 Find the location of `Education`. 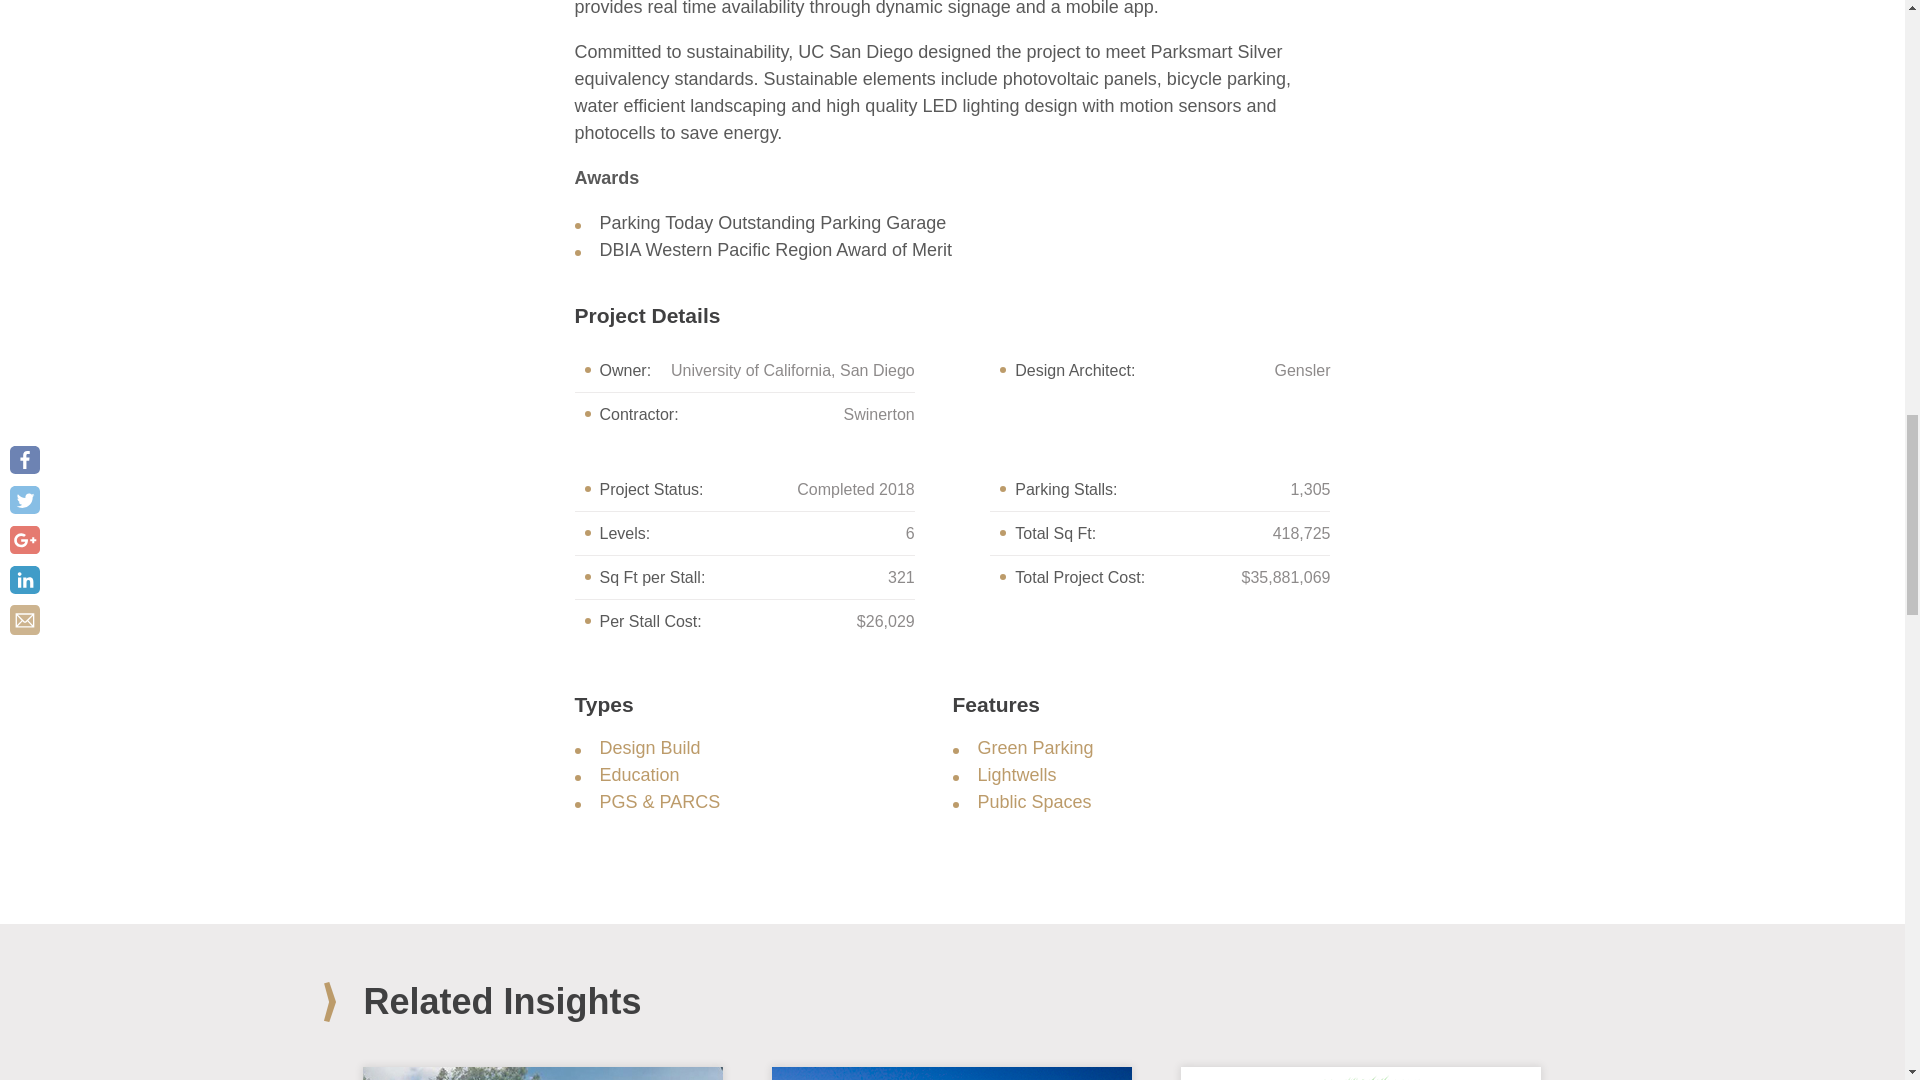

Education is located at coordinates (639, 774).